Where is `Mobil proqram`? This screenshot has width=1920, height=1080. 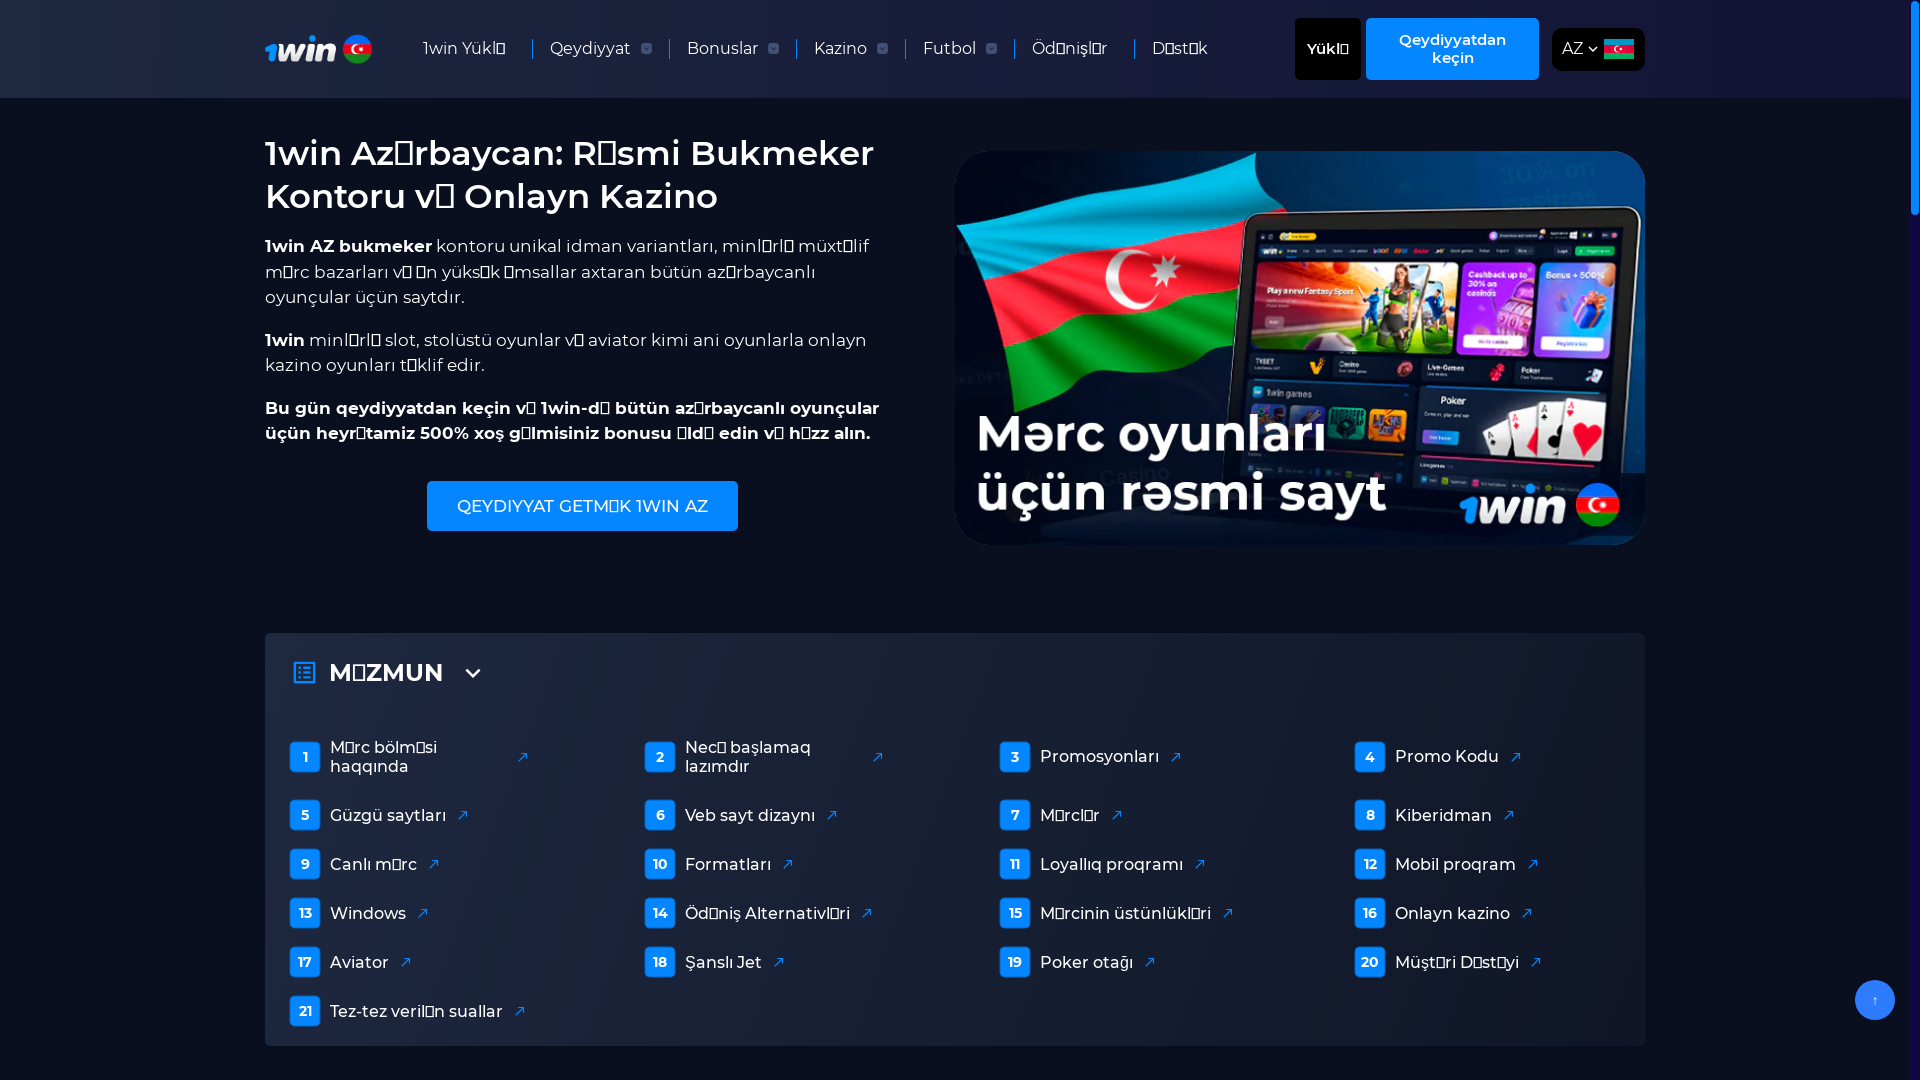 Mobil proqram is located at coordinates (1460, 864).